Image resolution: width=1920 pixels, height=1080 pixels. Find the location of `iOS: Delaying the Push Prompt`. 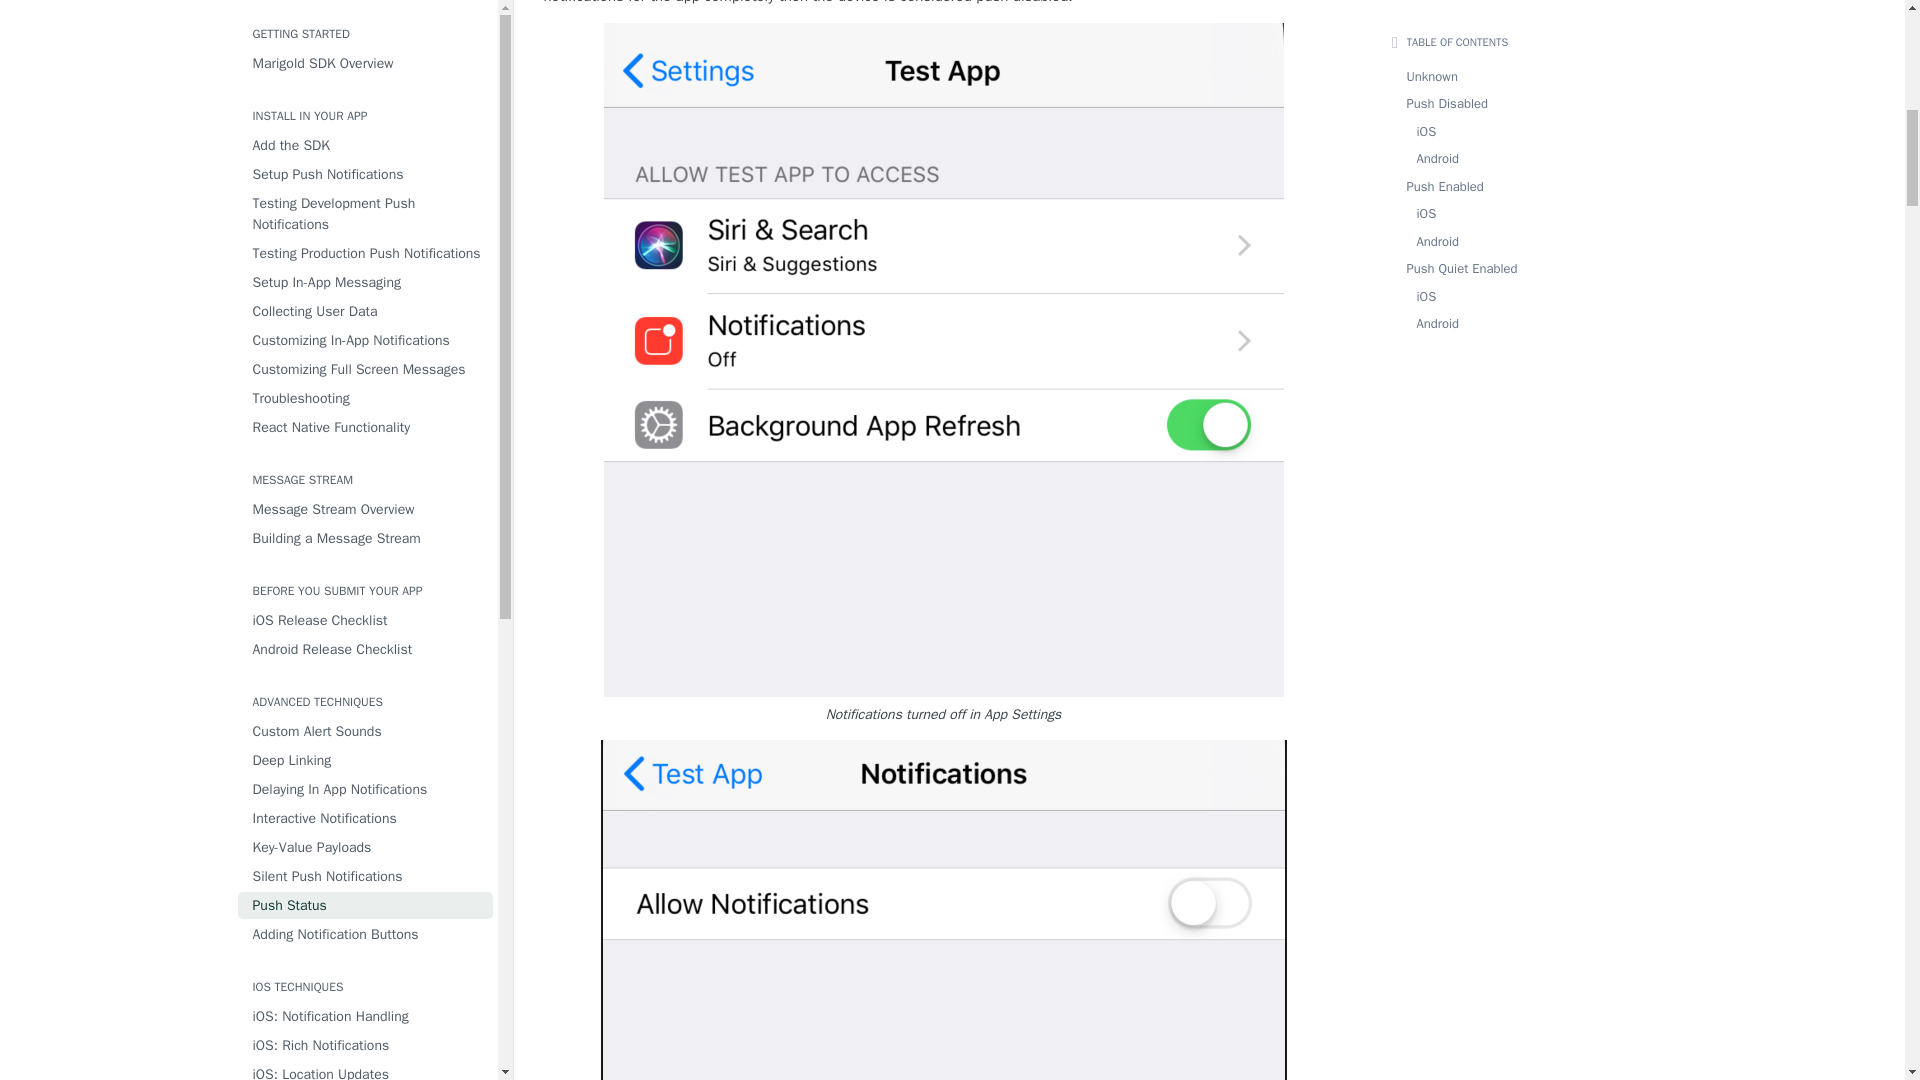

iOS: Delaying the Push Prompt is located at coordinates (366, 222).